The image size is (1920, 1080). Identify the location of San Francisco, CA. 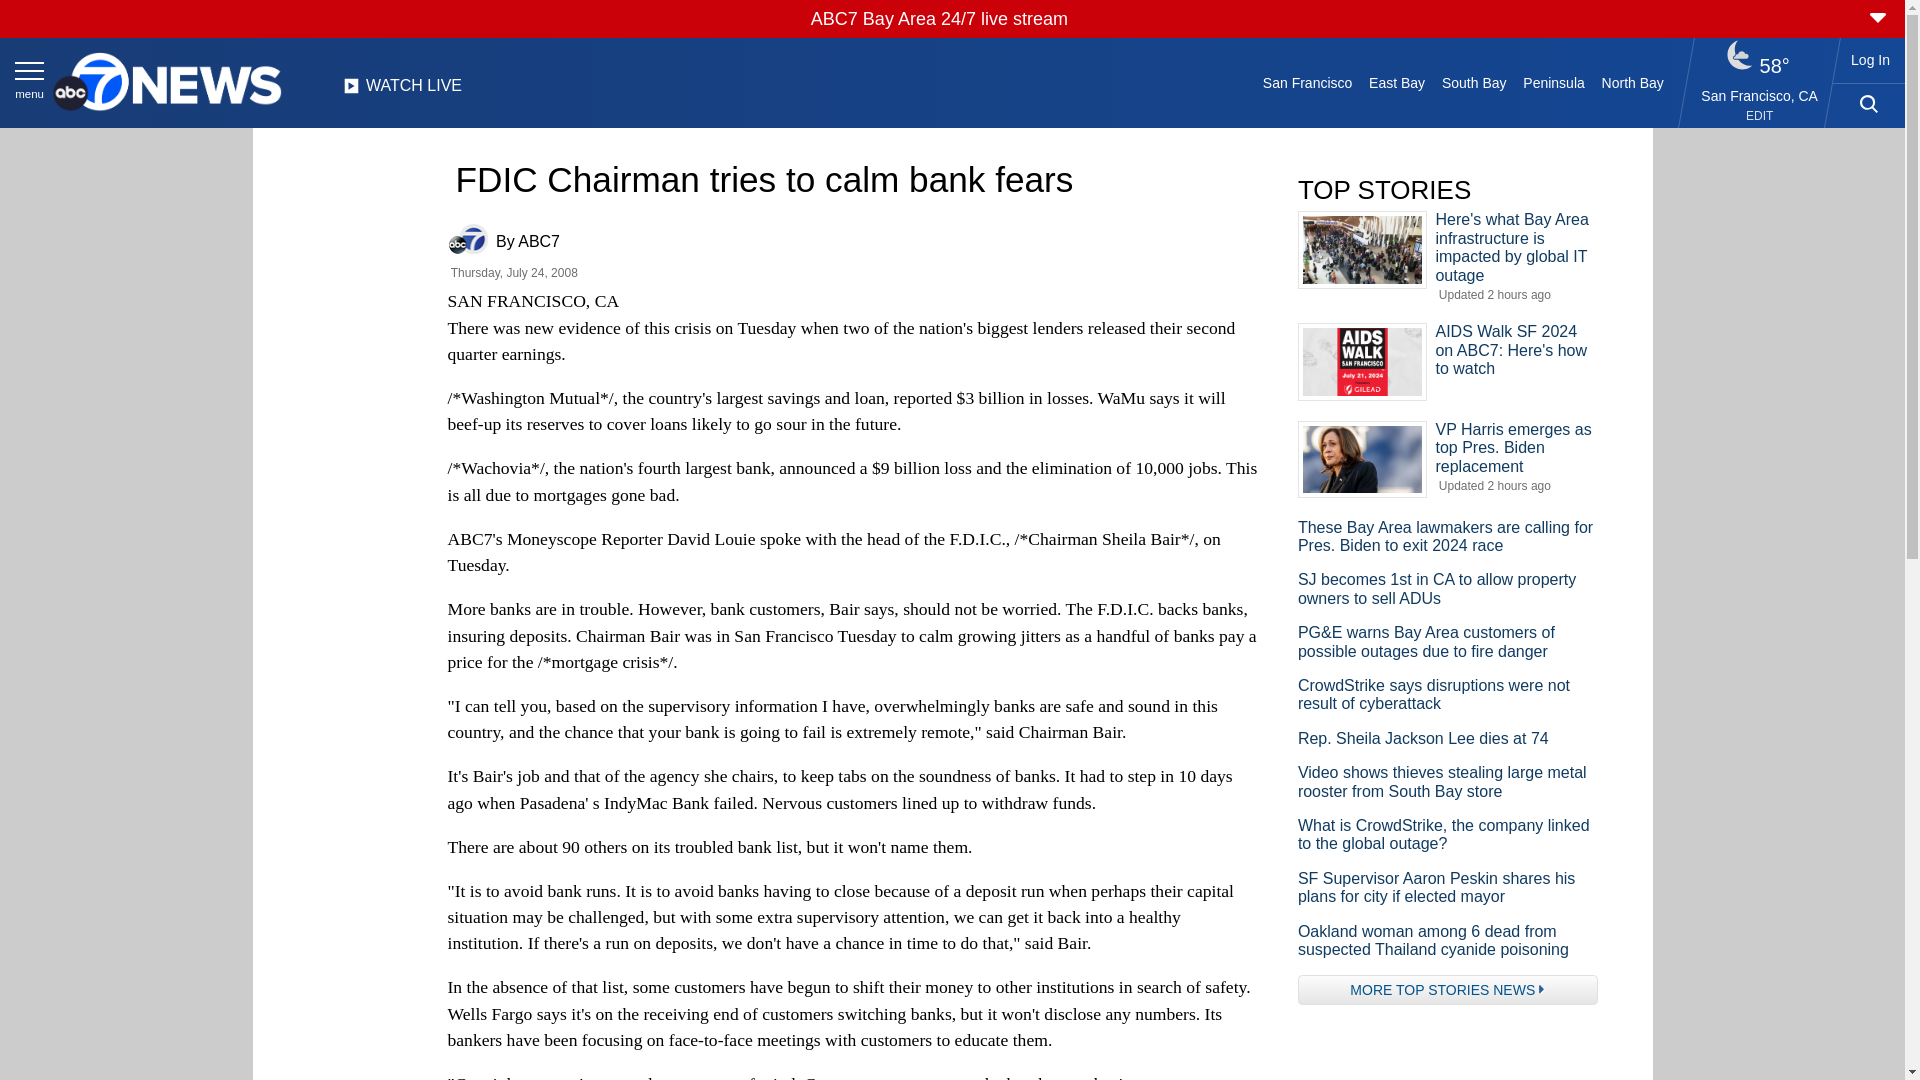
(1760, 95).